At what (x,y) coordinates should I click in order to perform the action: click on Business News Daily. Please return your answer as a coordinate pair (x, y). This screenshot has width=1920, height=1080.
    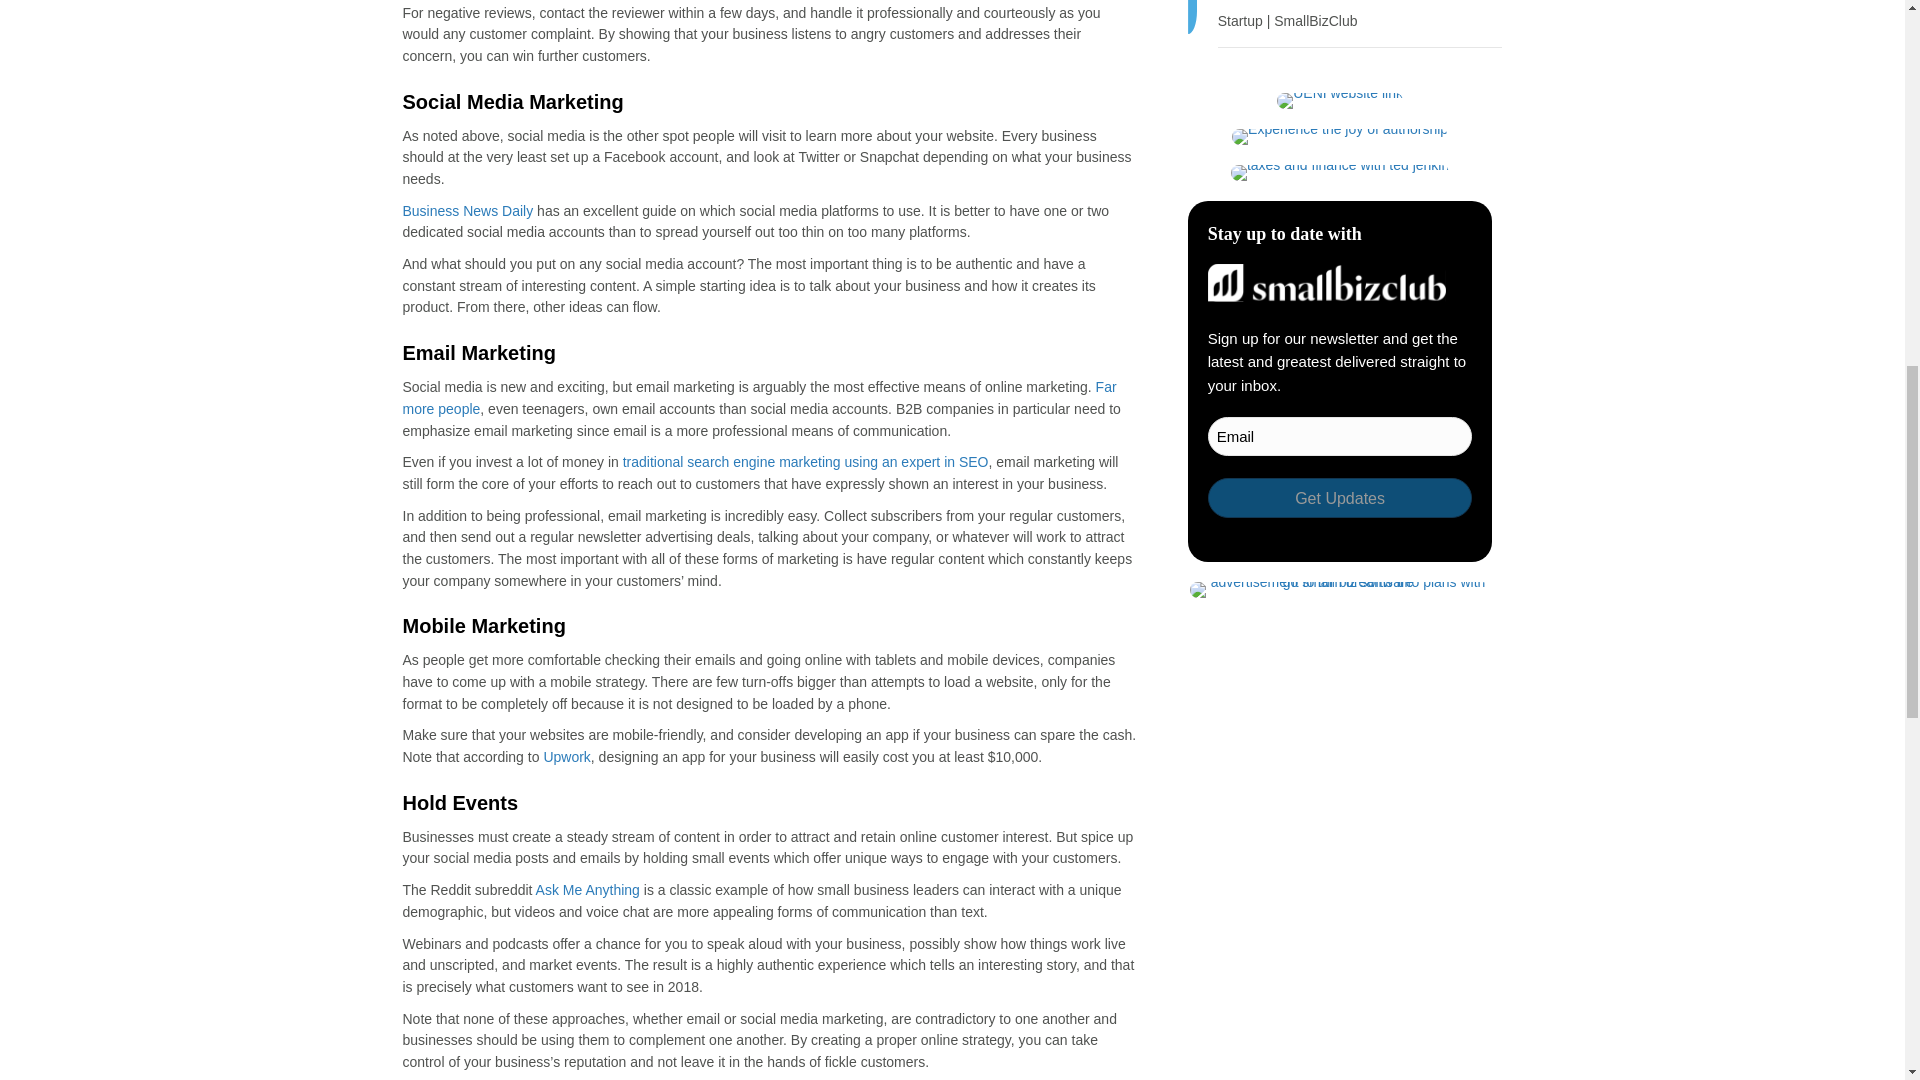
    Looking at the image, I should click on (467, 211).